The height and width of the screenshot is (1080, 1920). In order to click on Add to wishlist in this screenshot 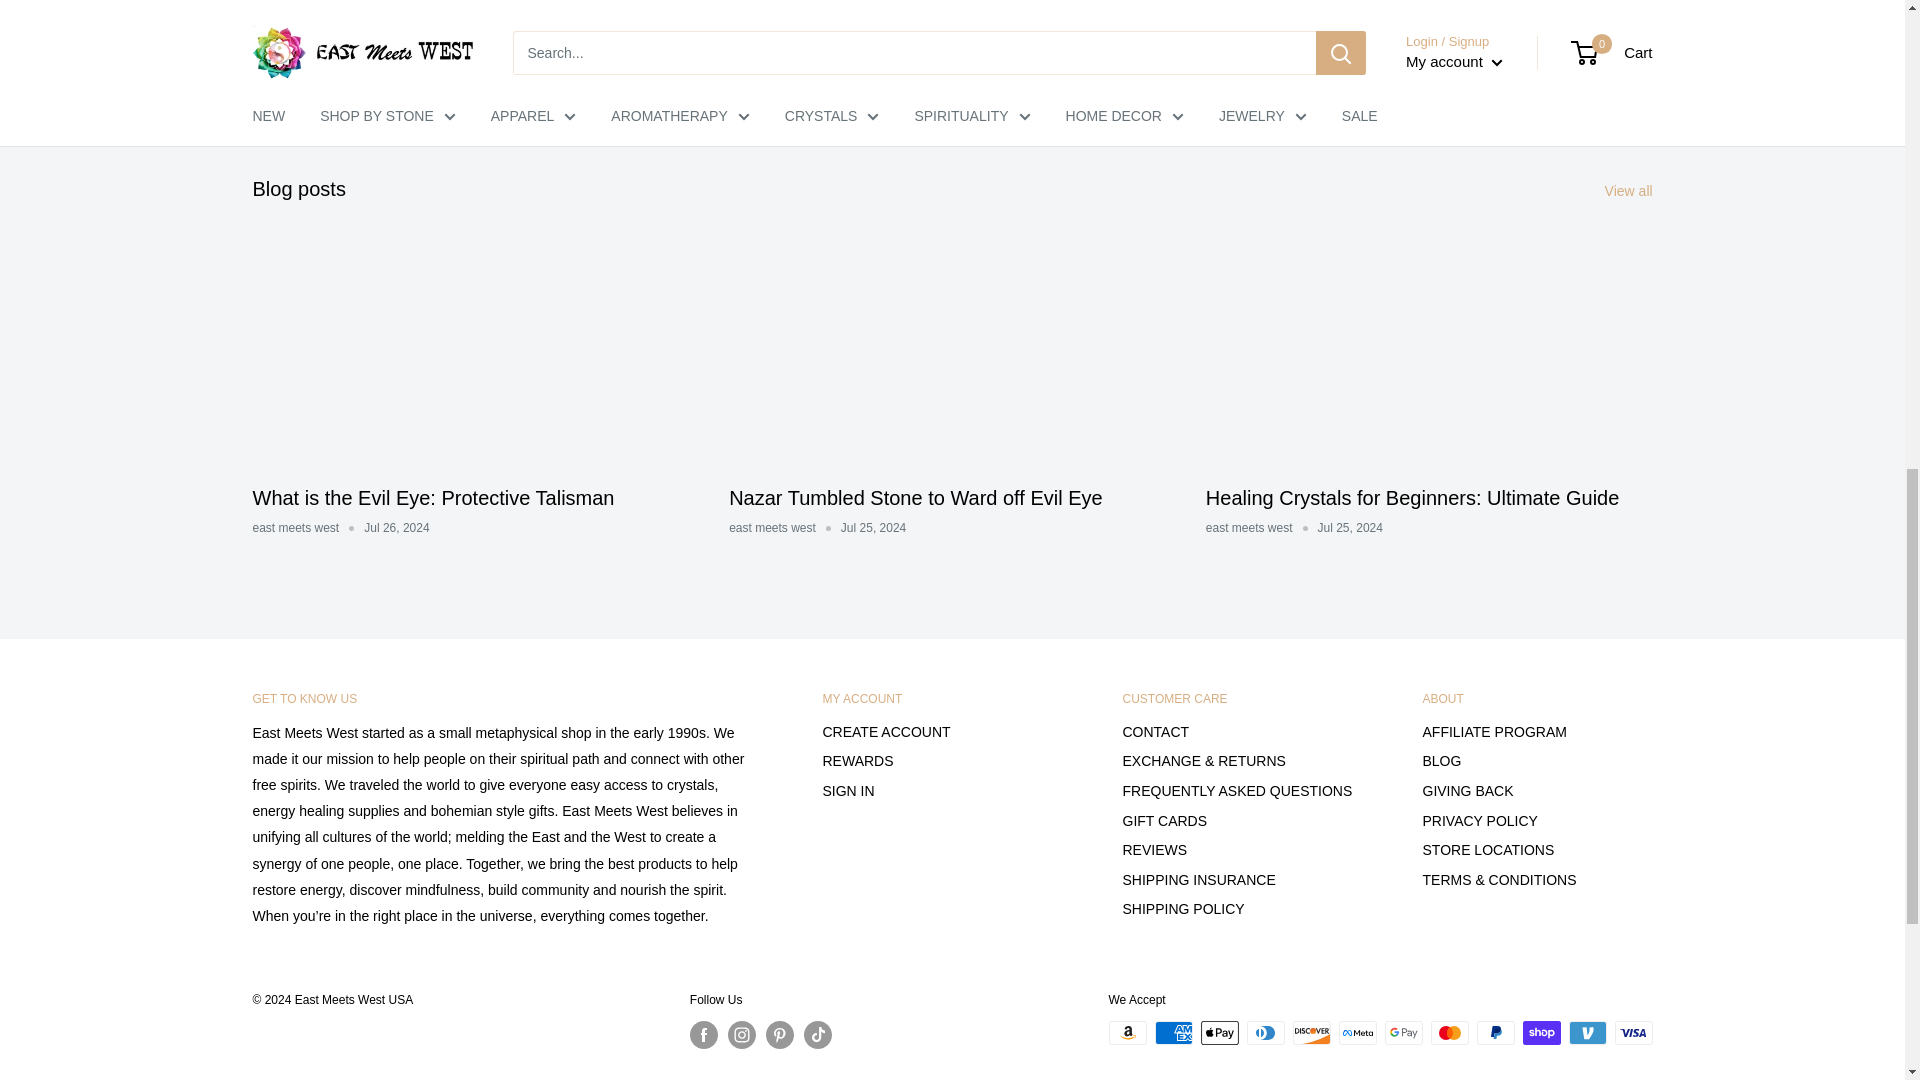, I will do `click(1309, 57)`.